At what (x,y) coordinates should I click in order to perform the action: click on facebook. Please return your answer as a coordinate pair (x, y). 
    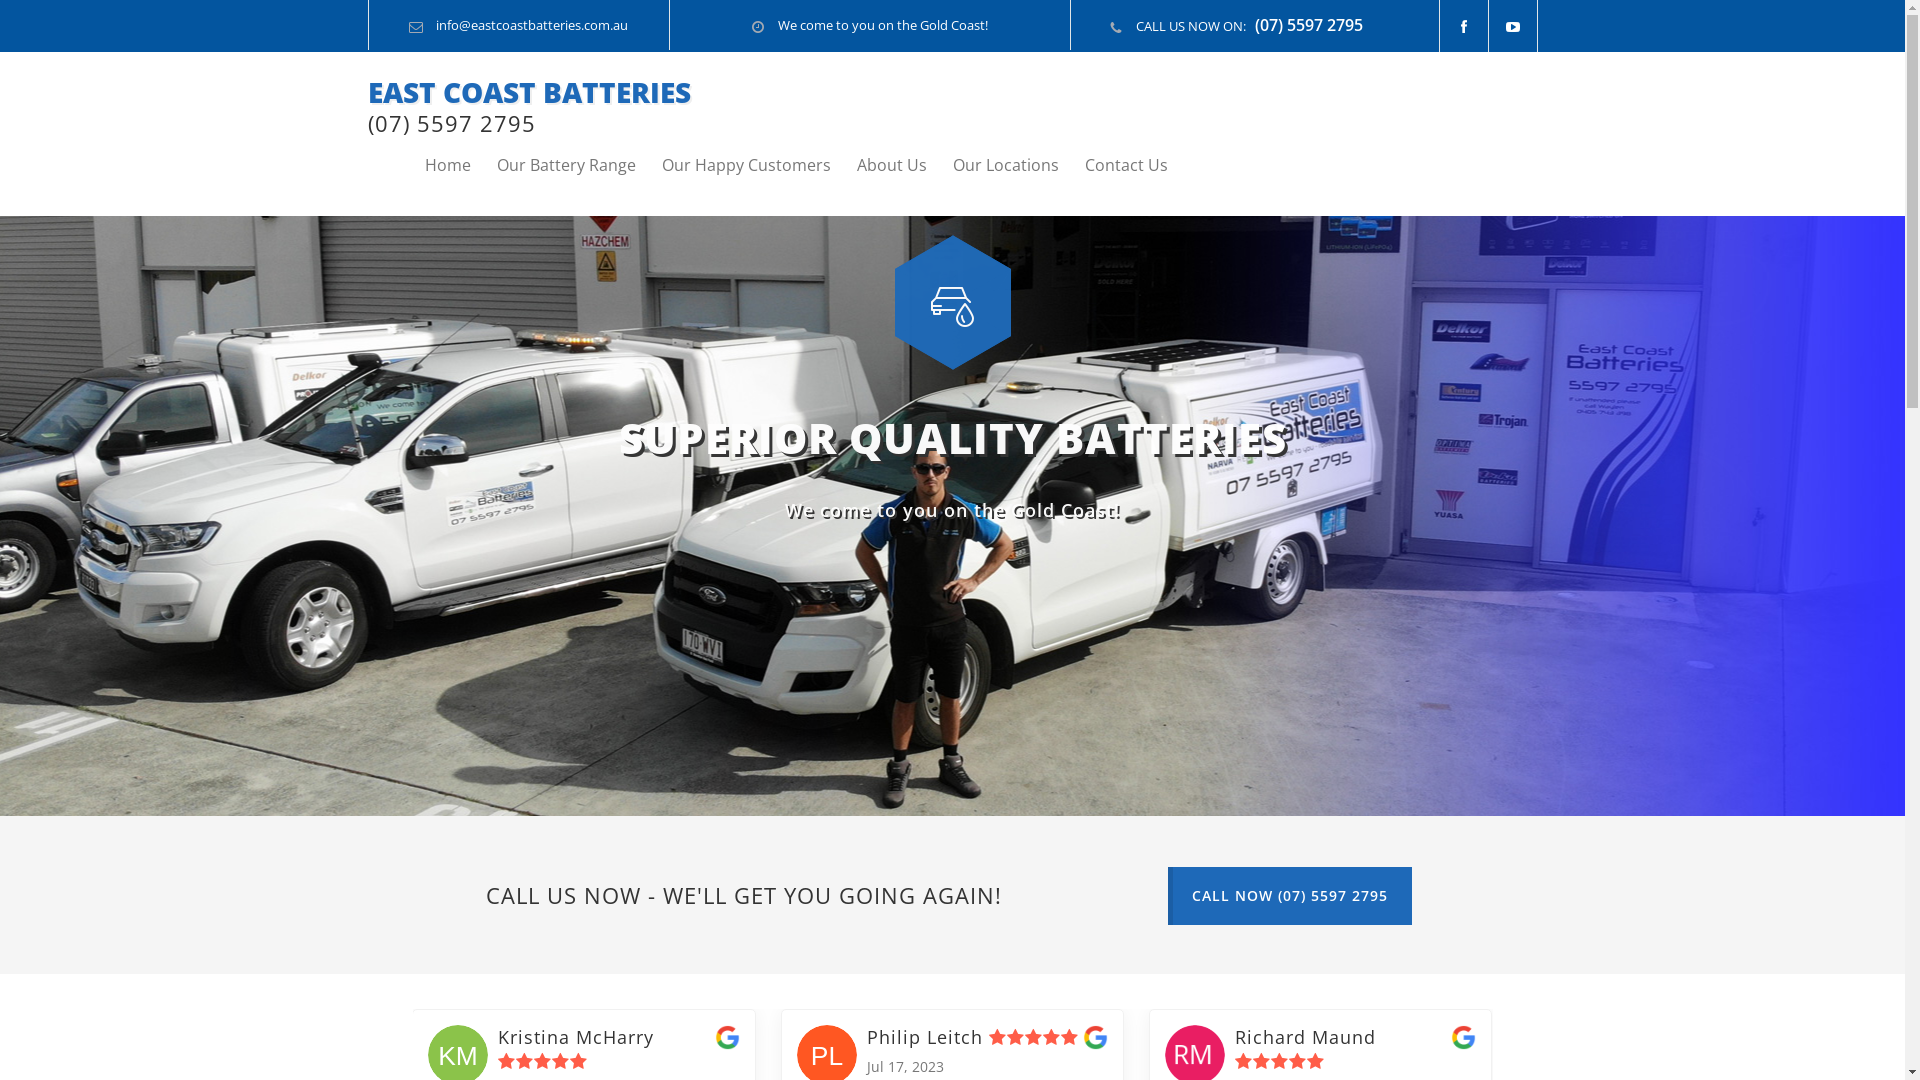
    Looking at the image, I should click on (1464, 26).